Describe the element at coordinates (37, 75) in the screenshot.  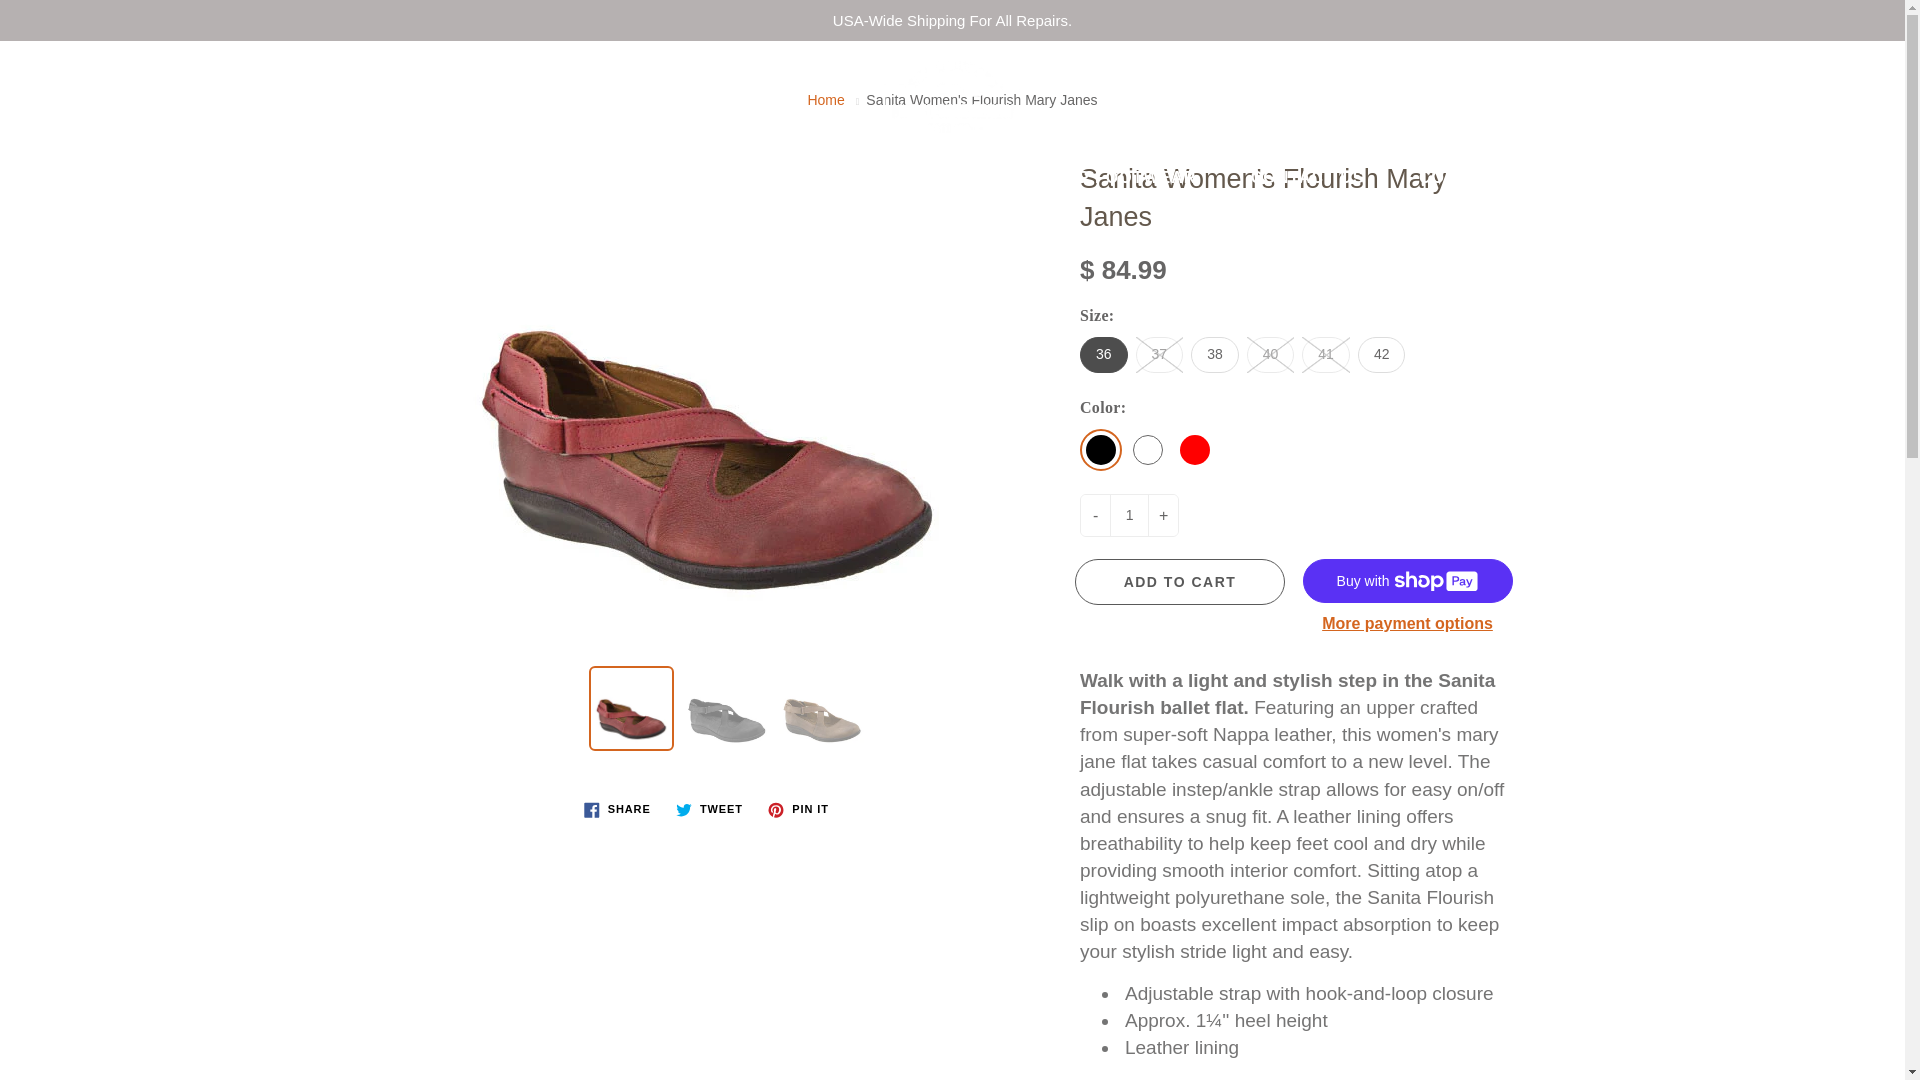
I see `Search` at that location.